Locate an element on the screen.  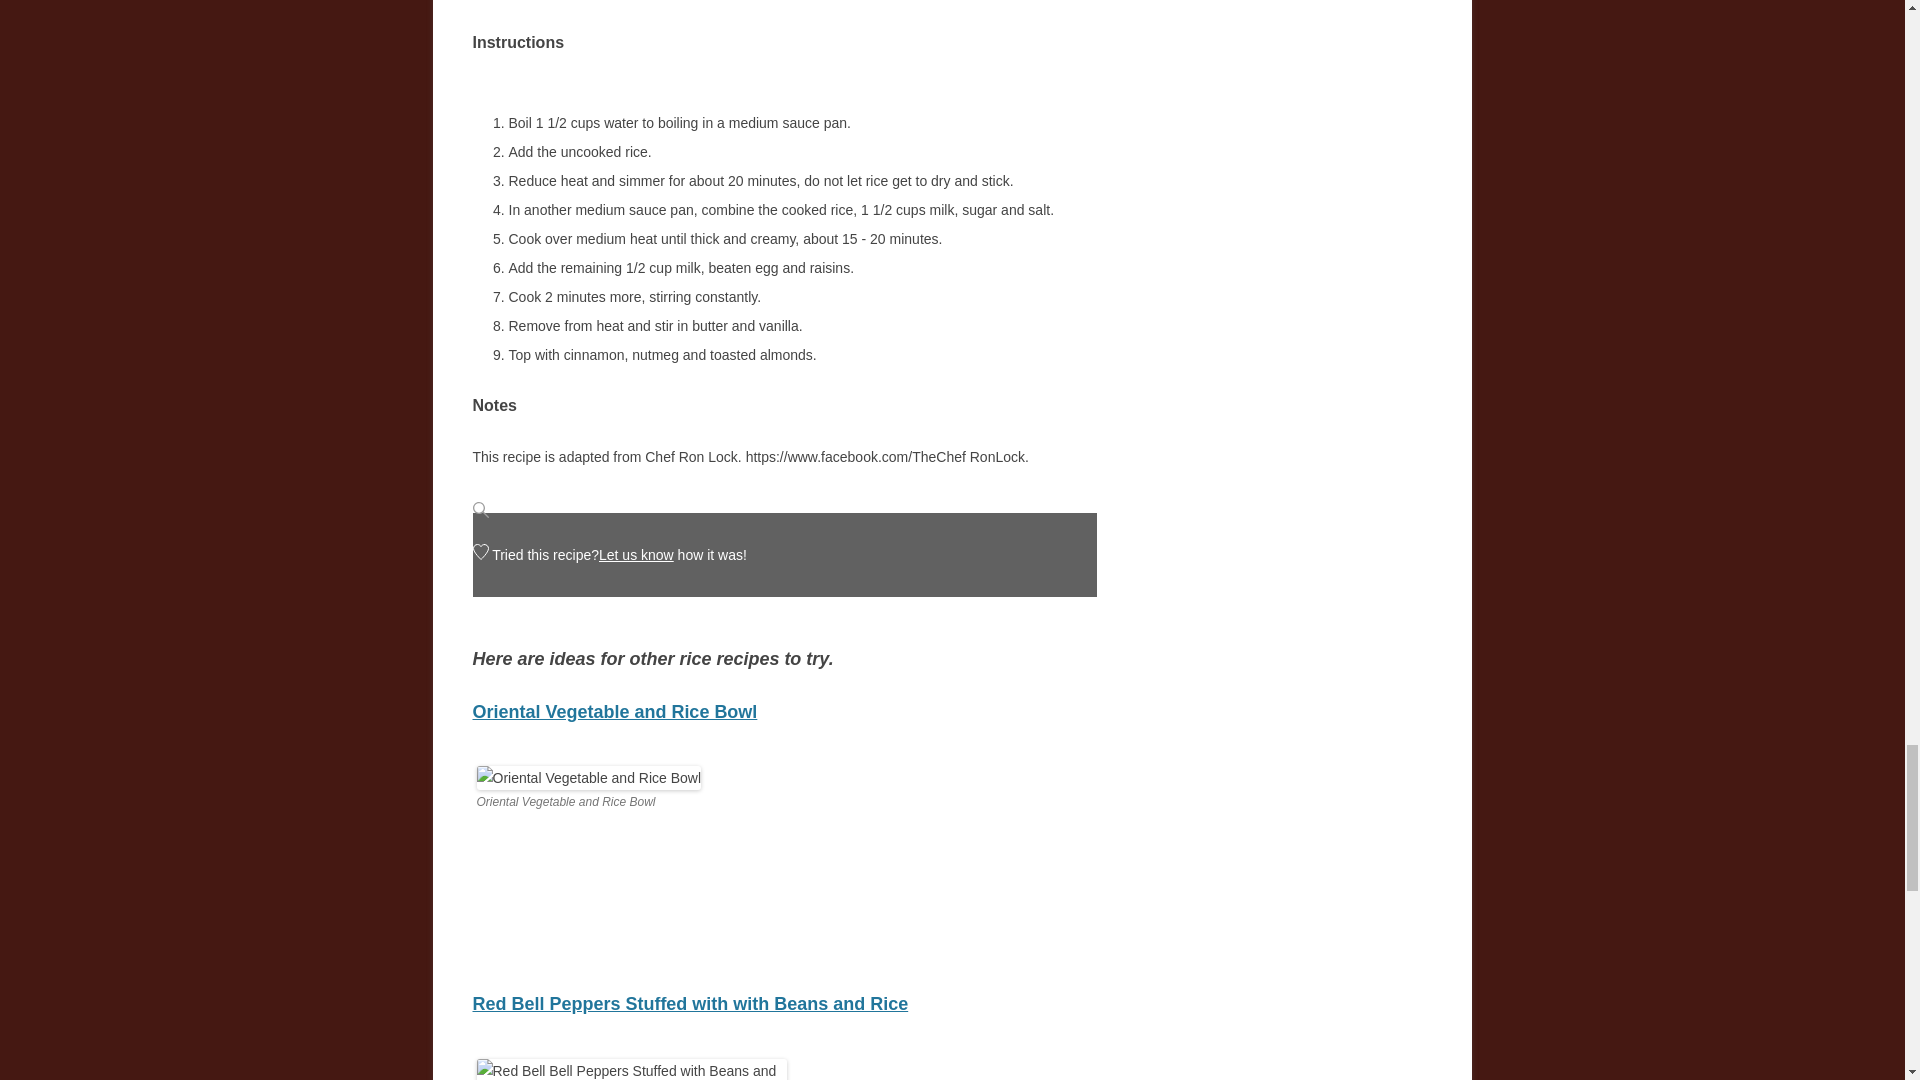
Red Bell Peppers Stuffed with with Beans and Rice is located at coordinates (690, 1004).